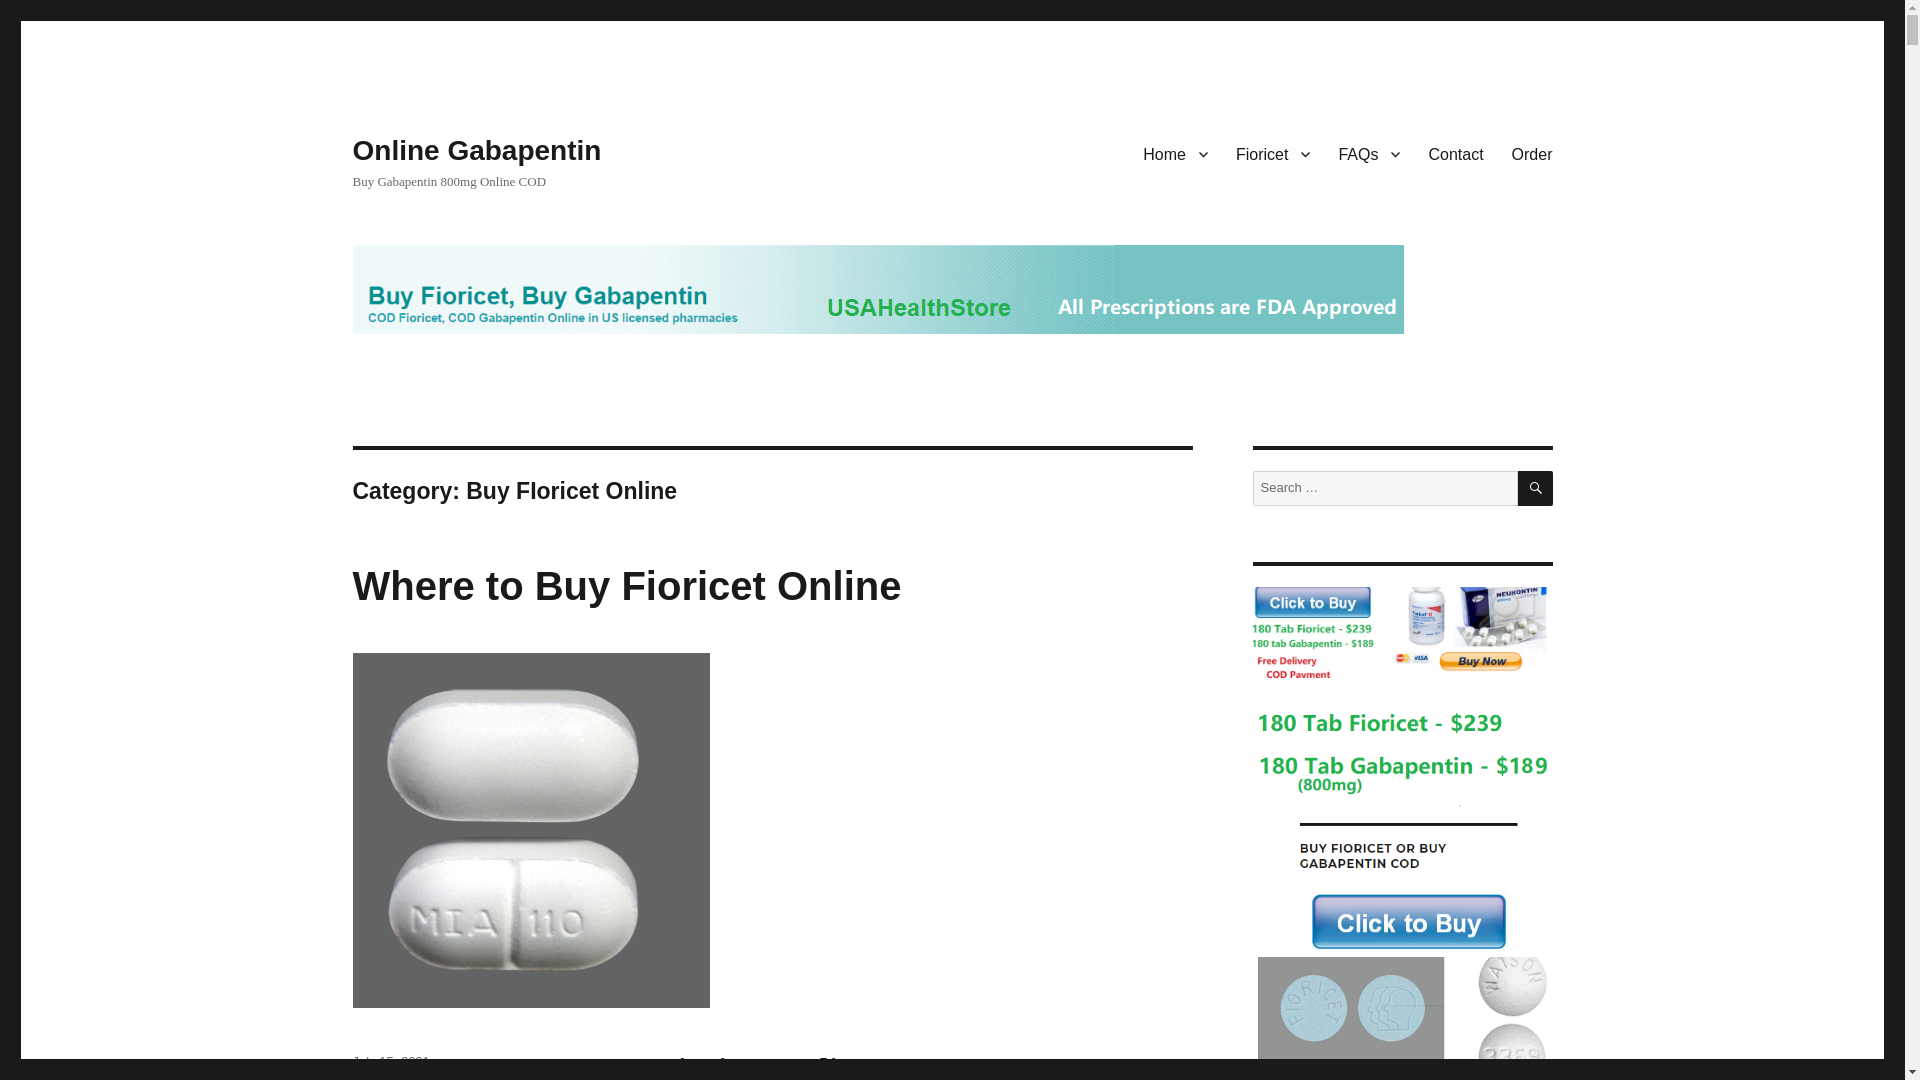 The width and height of the screenshot is (1920, 1080). I want to click on Contact, so click(1455, 153).